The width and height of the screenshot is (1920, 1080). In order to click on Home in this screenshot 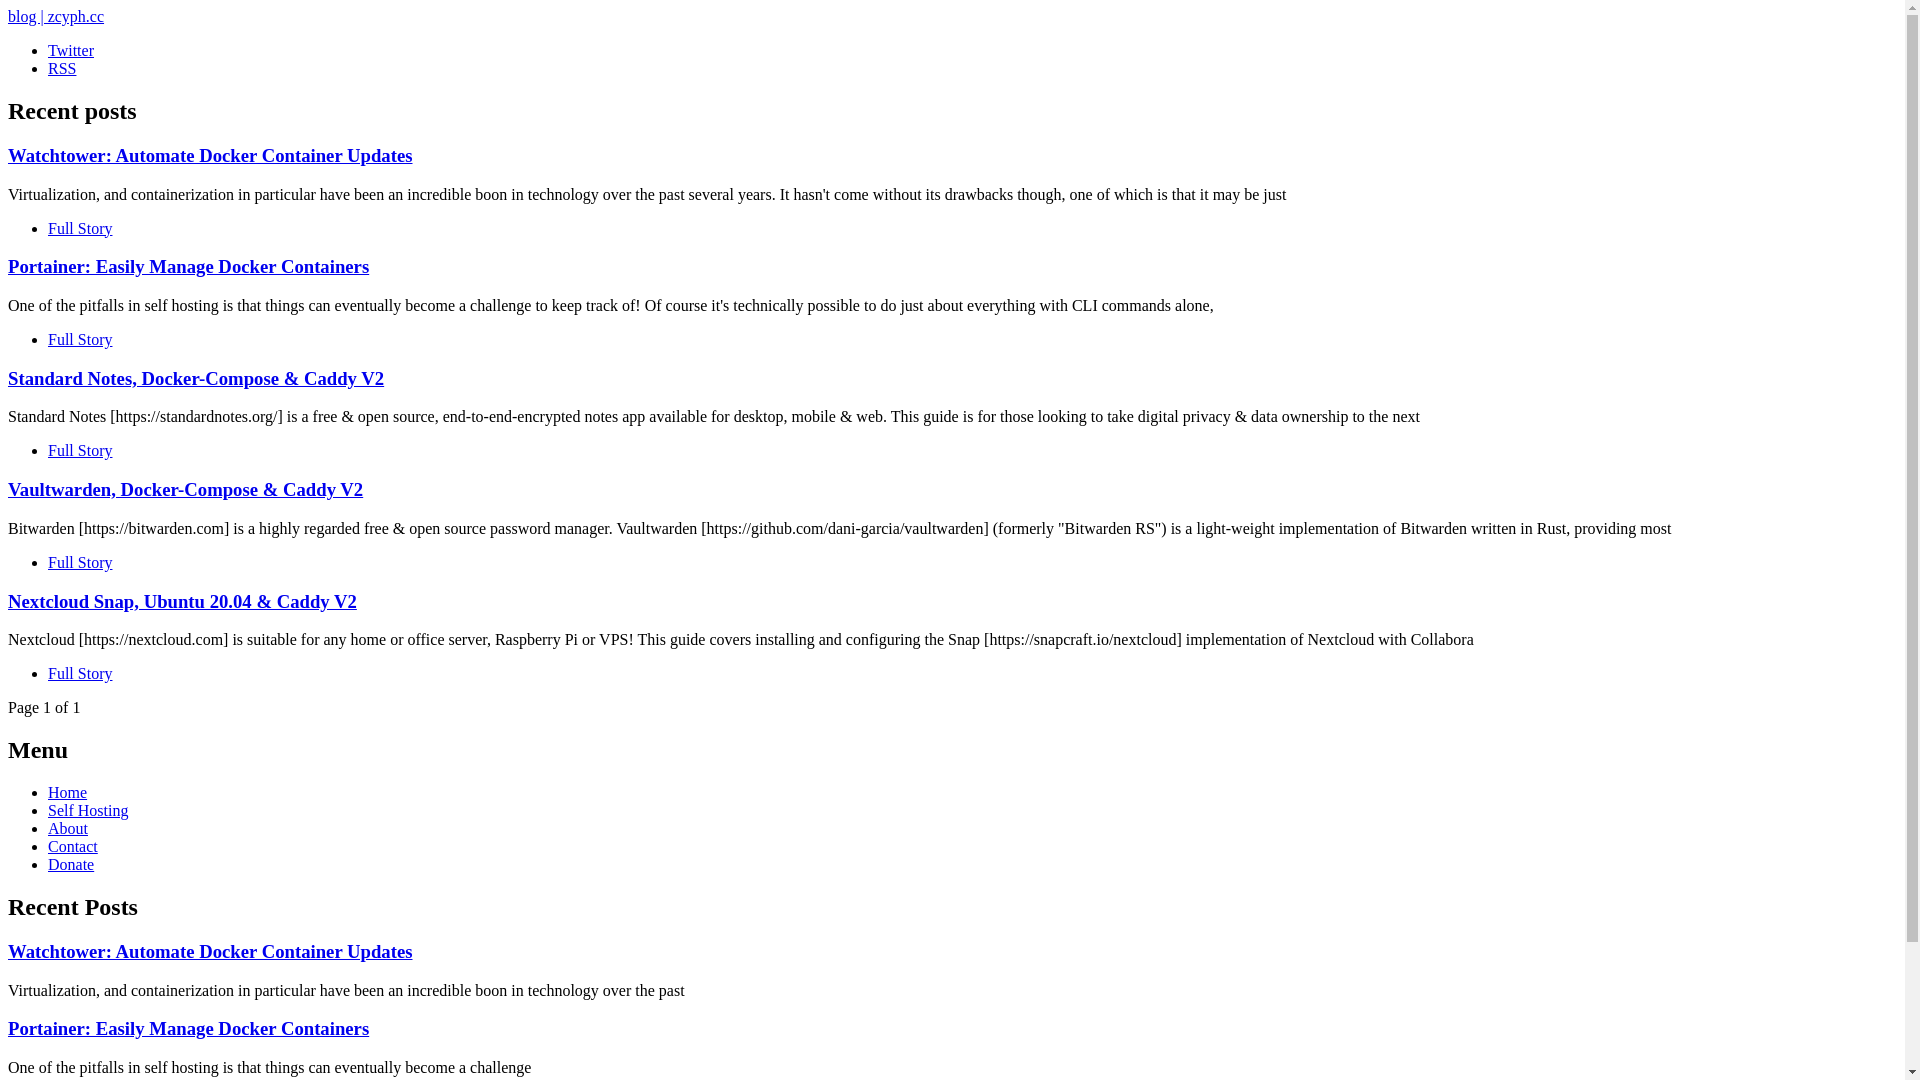, I will do `click(68, 792)`.